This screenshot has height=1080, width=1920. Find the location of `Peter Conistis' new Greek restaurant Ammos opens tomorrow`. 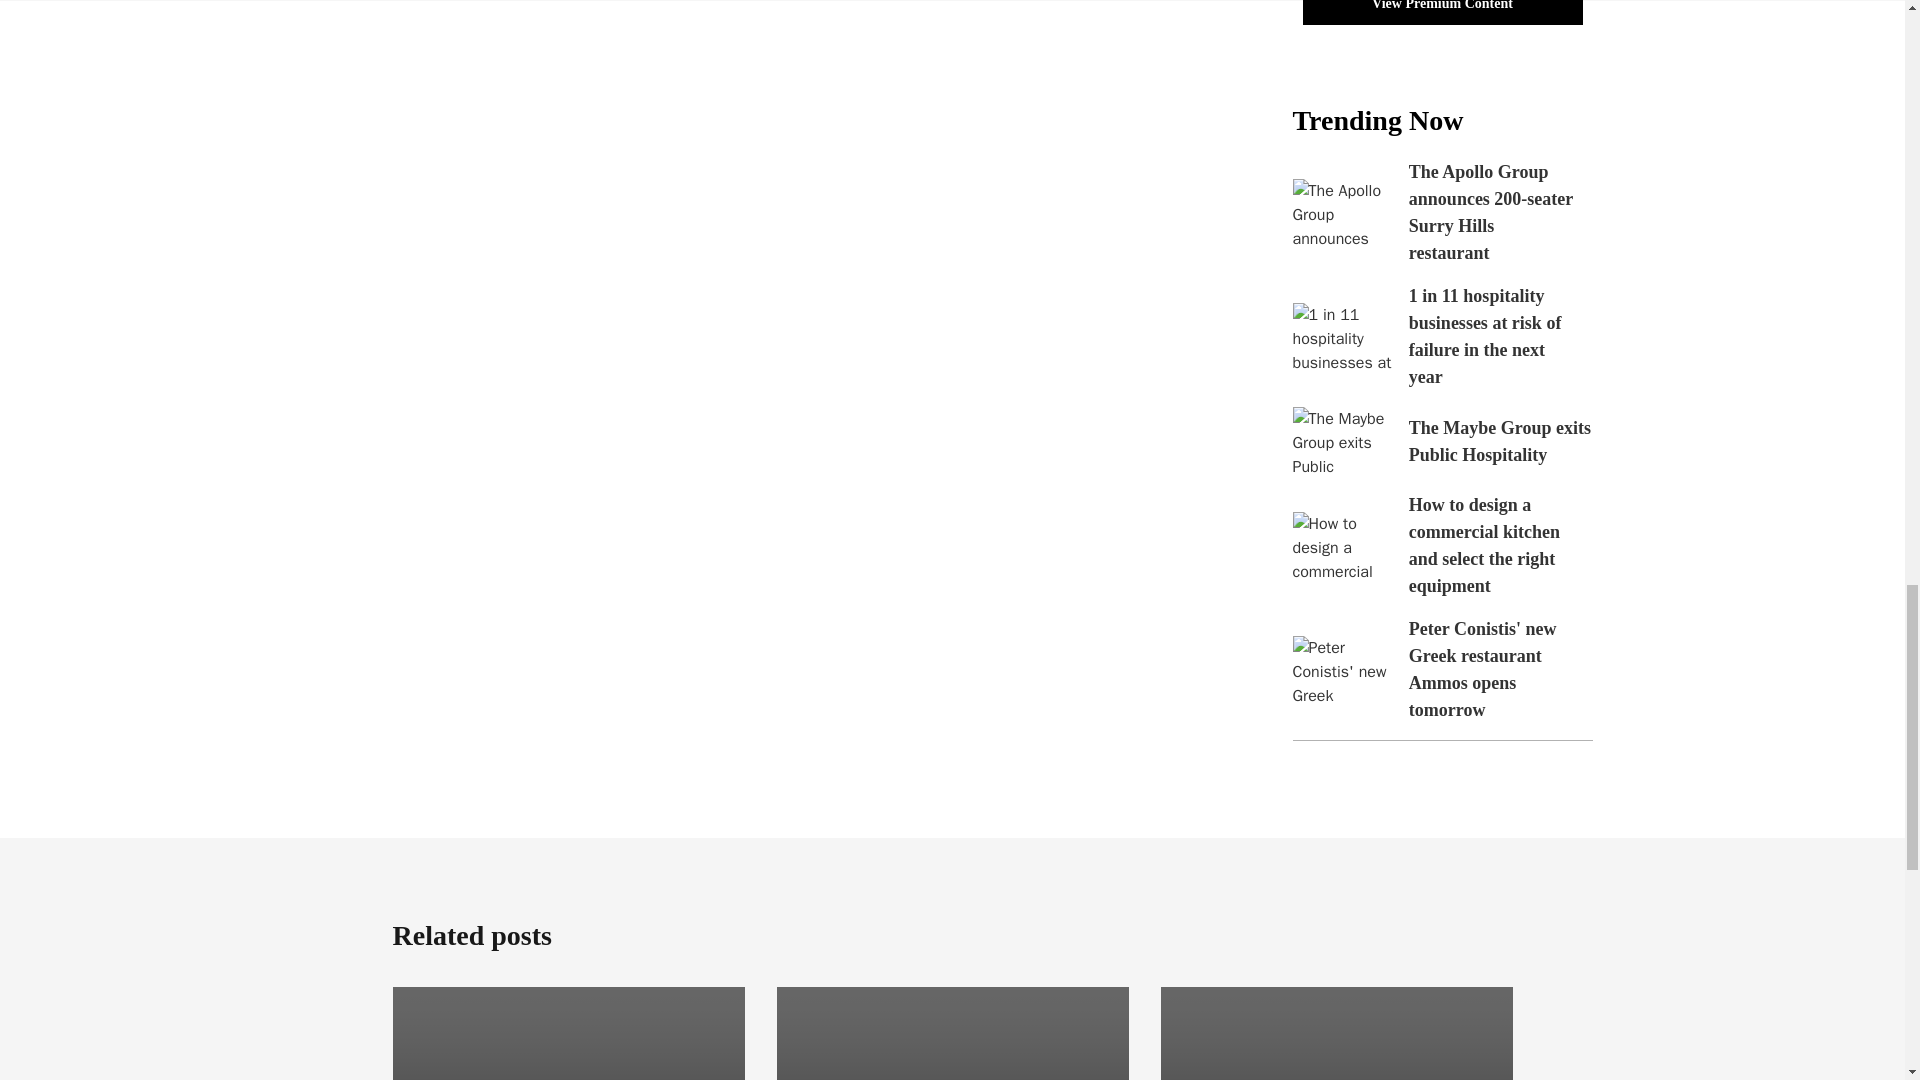

Peter Conistis' new Greek restaurant Ammos opens tomorrow is located at coordinates (1342, 670).